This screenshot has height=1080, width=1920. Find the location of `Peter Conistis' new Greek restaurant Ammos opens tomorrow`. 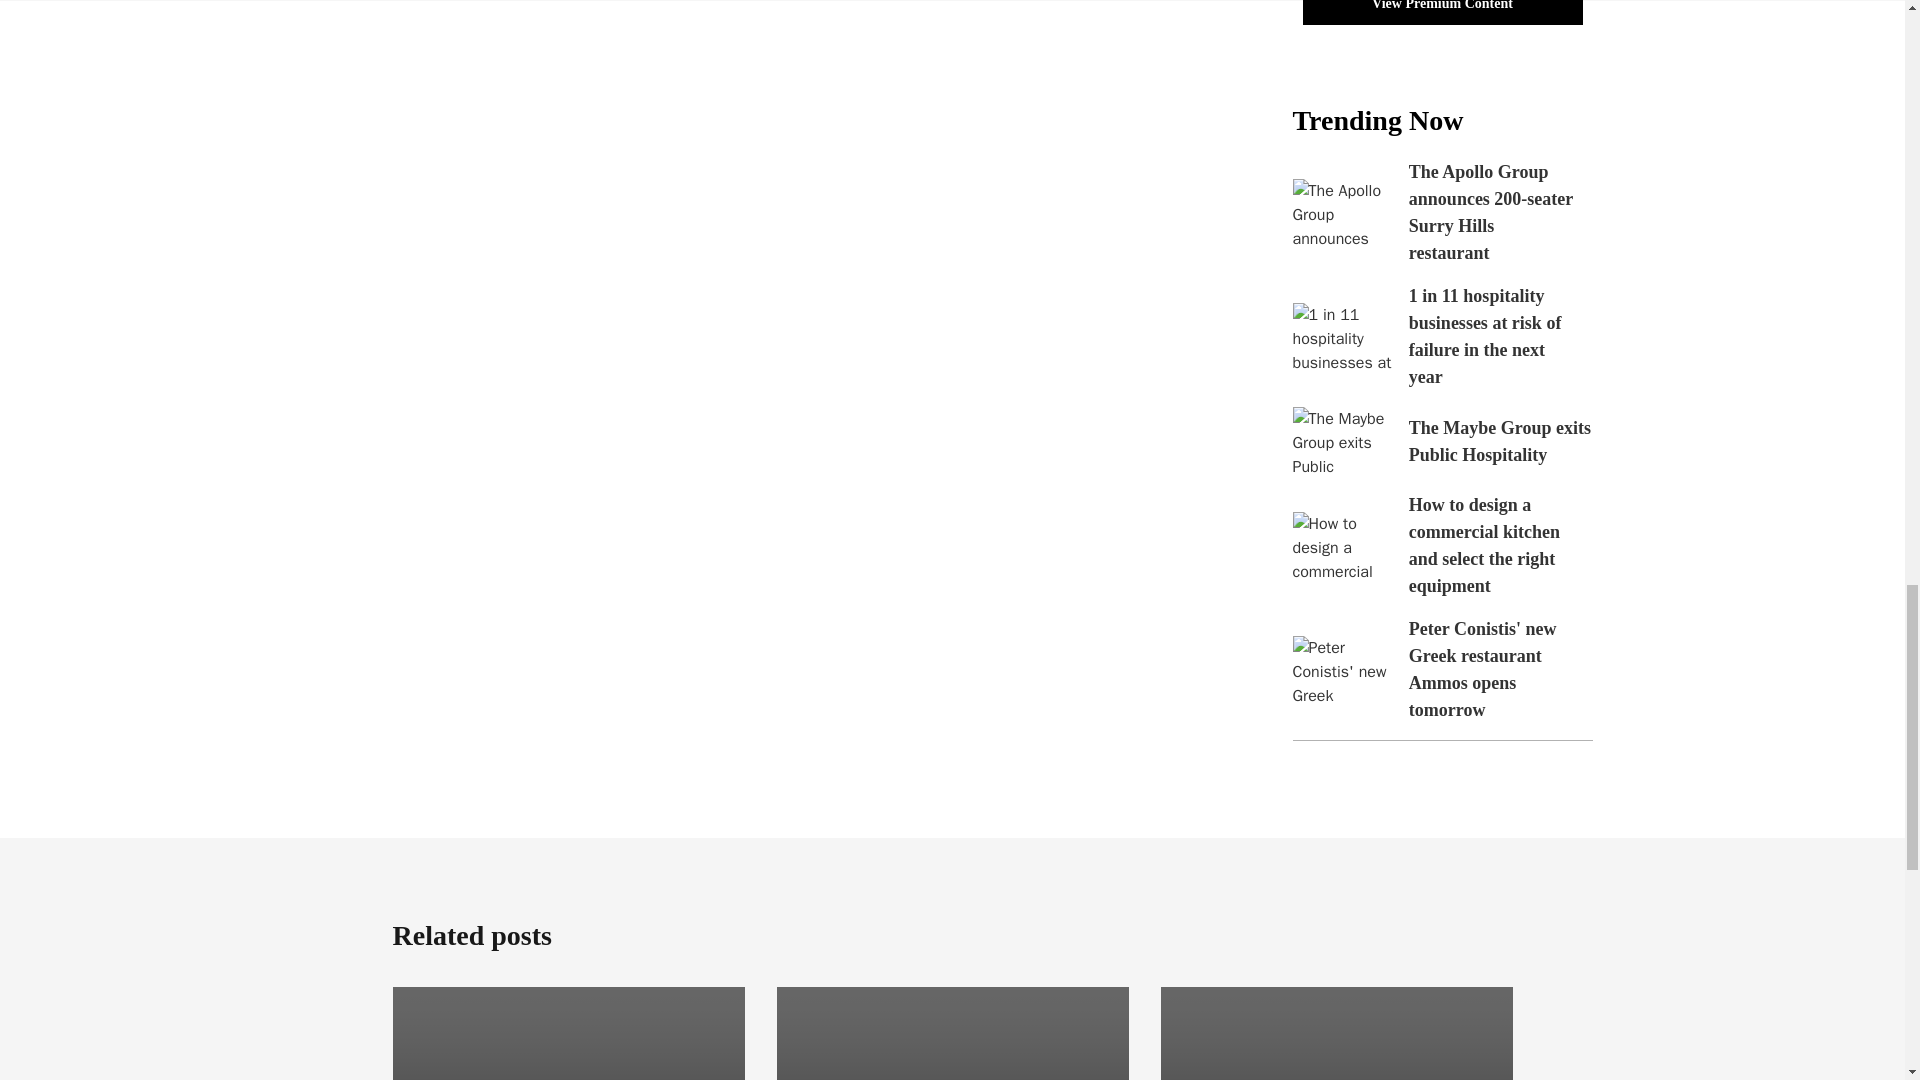

Peter Conistis' new Greek restaurant Ammos opens tomorrow is located at coordinates (1342, 670).